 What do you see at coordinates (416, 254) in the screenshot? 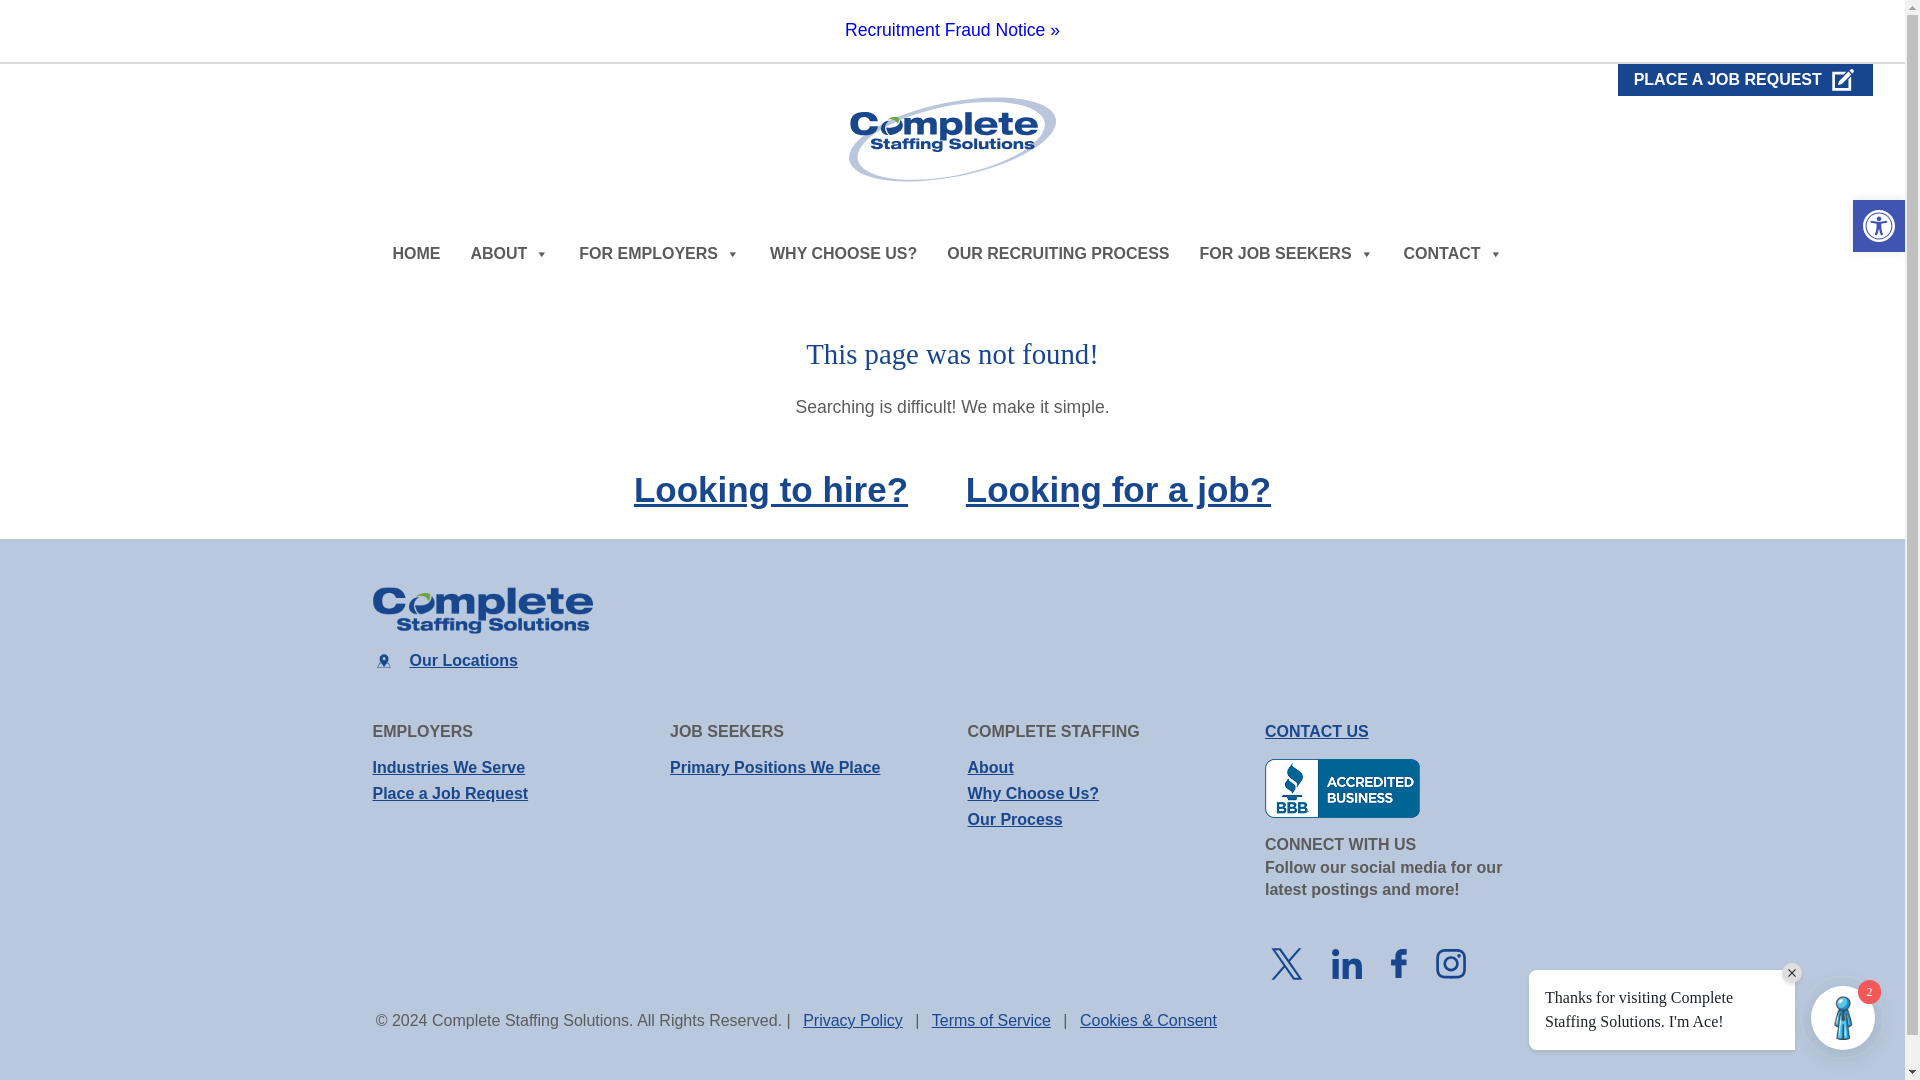
I see `HOME` at bounding box center [416, 254].